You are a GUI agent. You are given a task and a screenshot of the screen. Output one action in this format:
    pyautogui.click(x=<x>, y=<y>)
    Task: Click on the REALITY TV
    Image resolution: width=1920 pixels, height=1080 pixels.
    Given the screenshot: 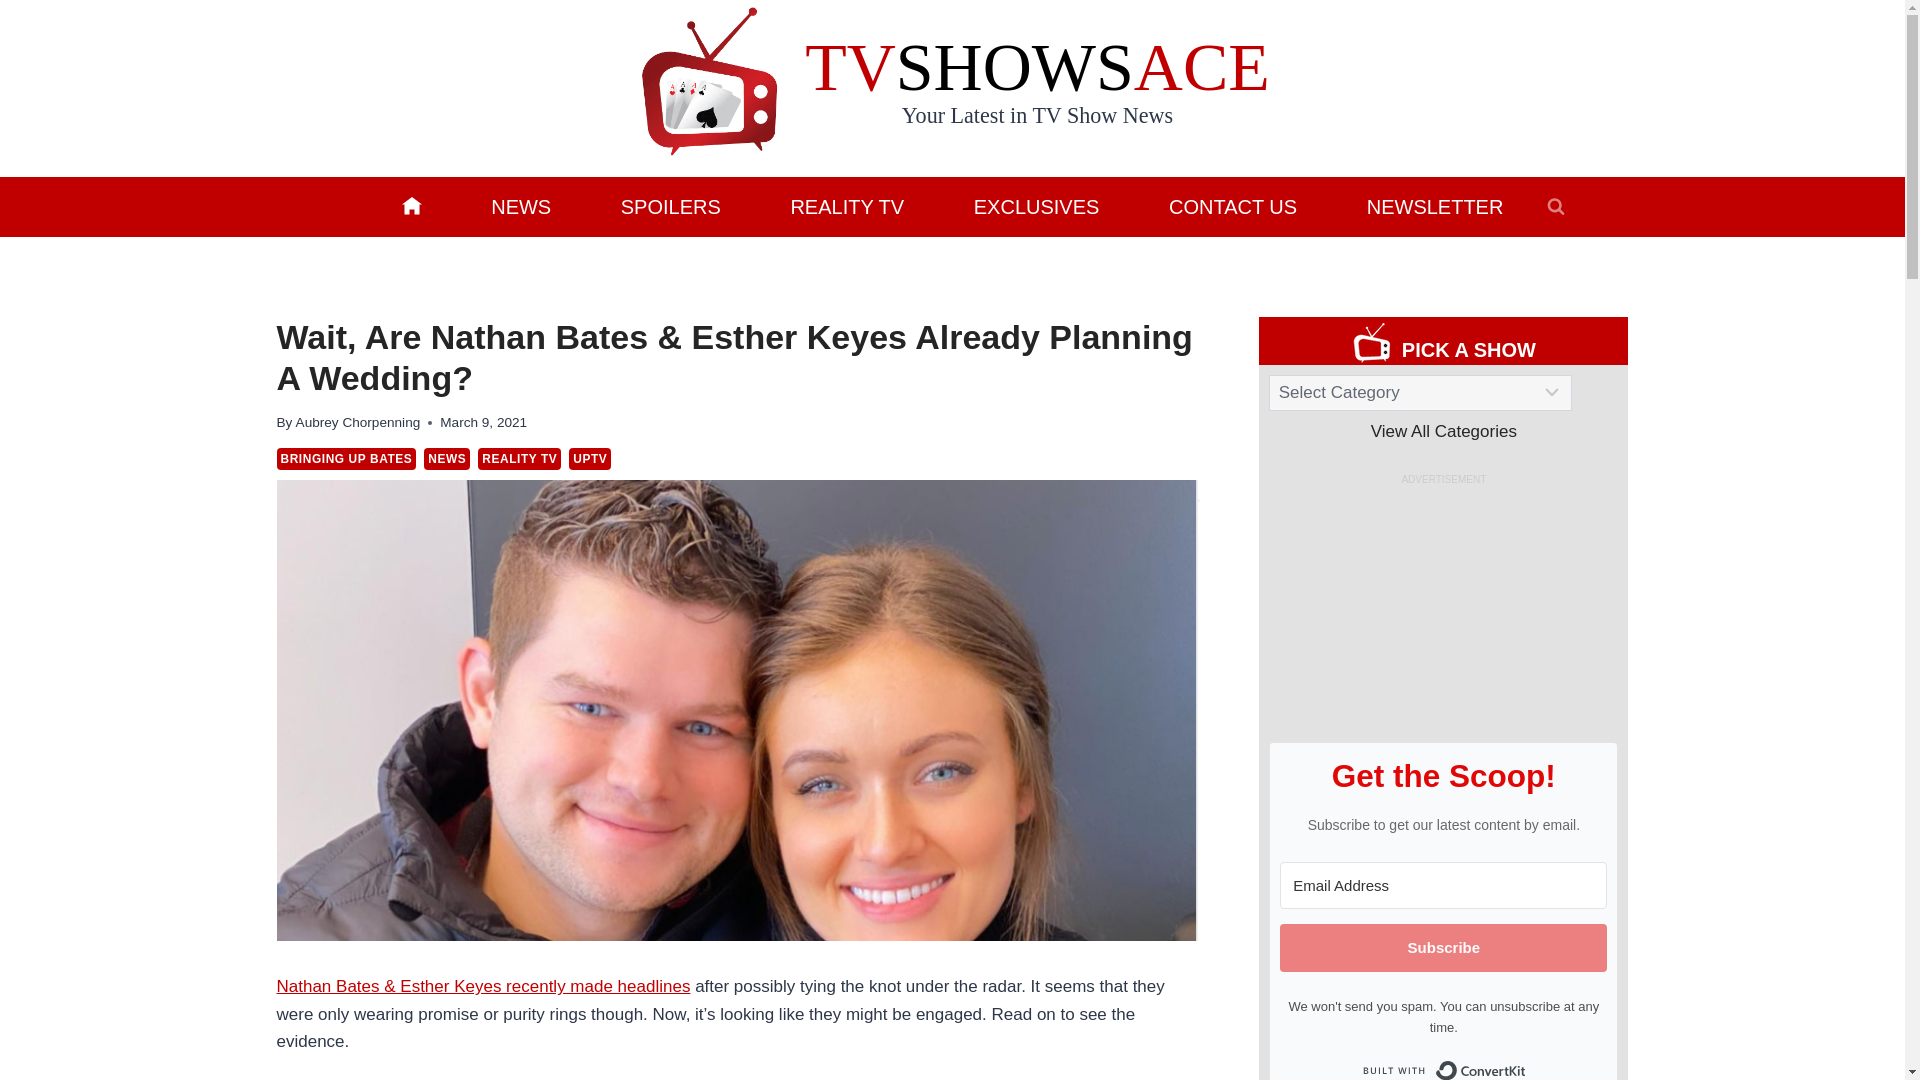 What is the action you would take?
    pyautogui.click(x=847, y=206)
    